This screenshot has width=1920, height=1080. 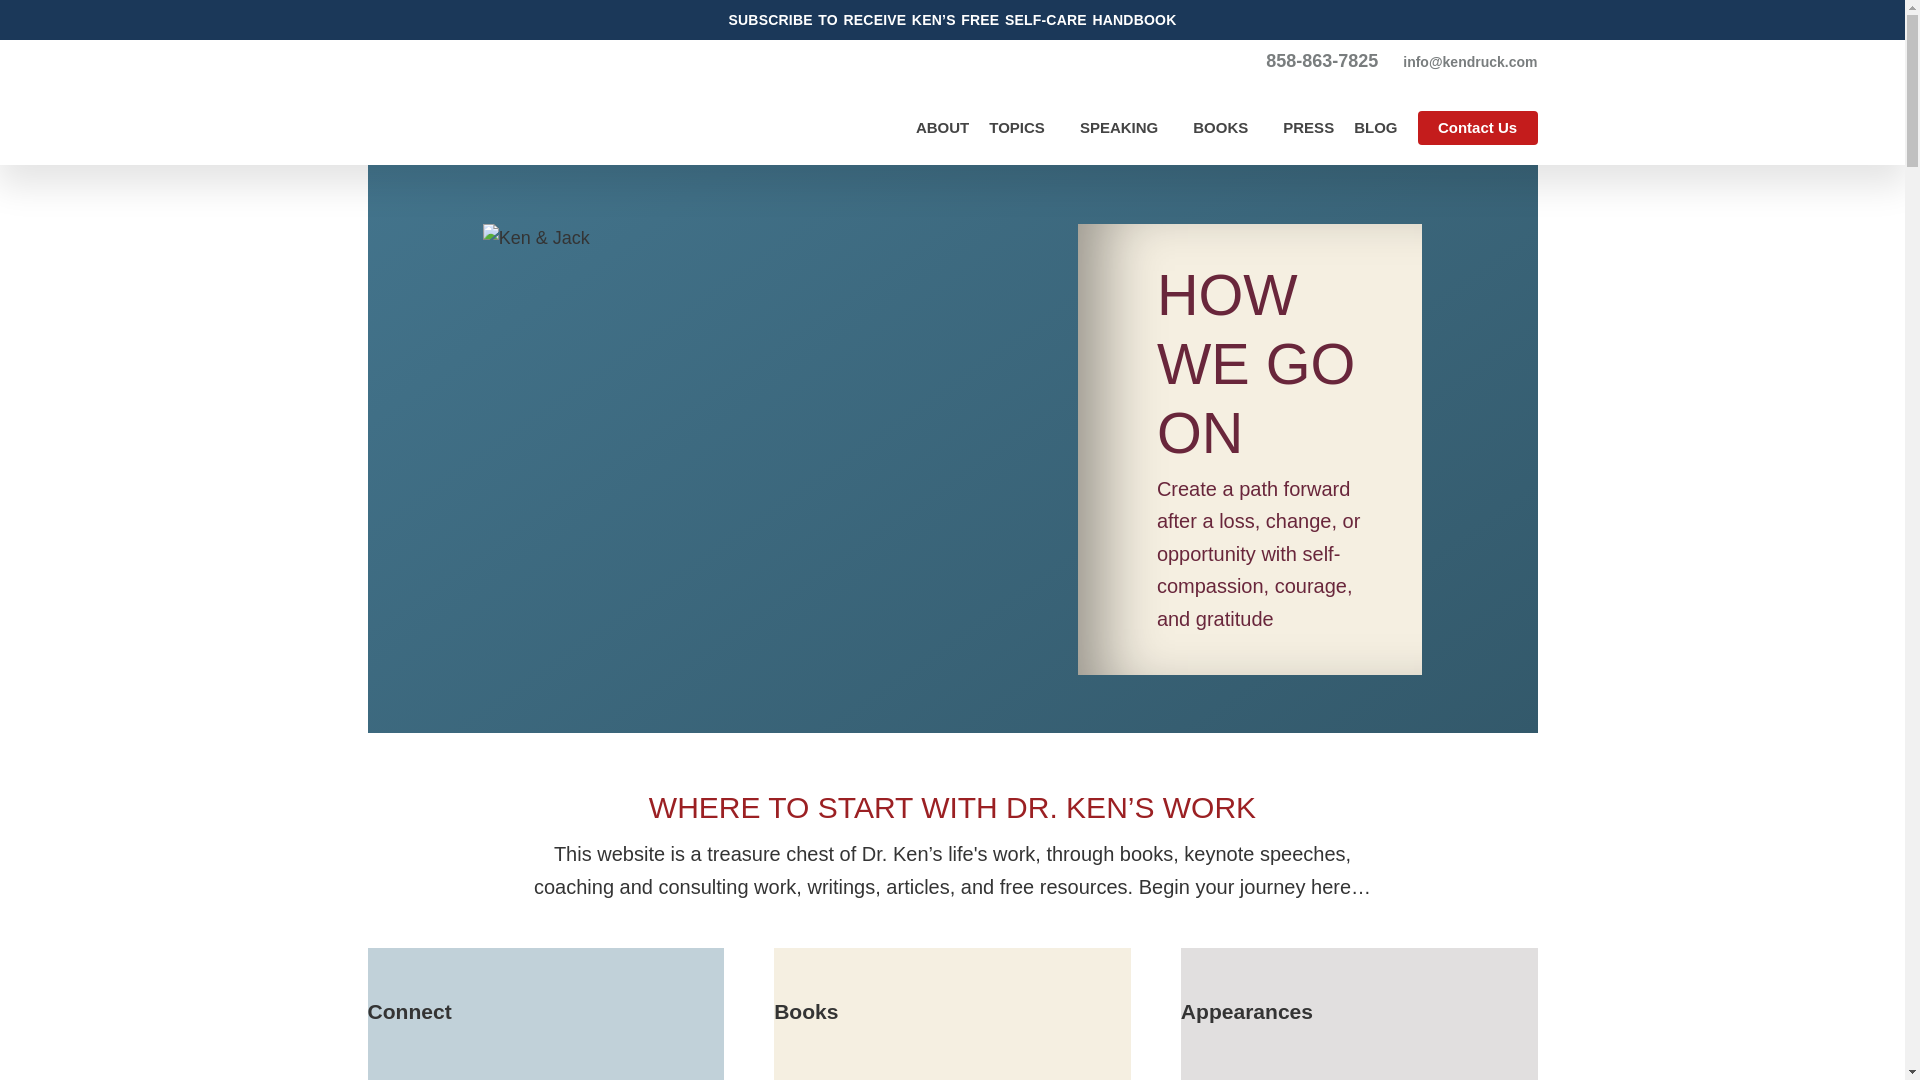 I want to click on TOPICS, so click(x=1024, y=128).